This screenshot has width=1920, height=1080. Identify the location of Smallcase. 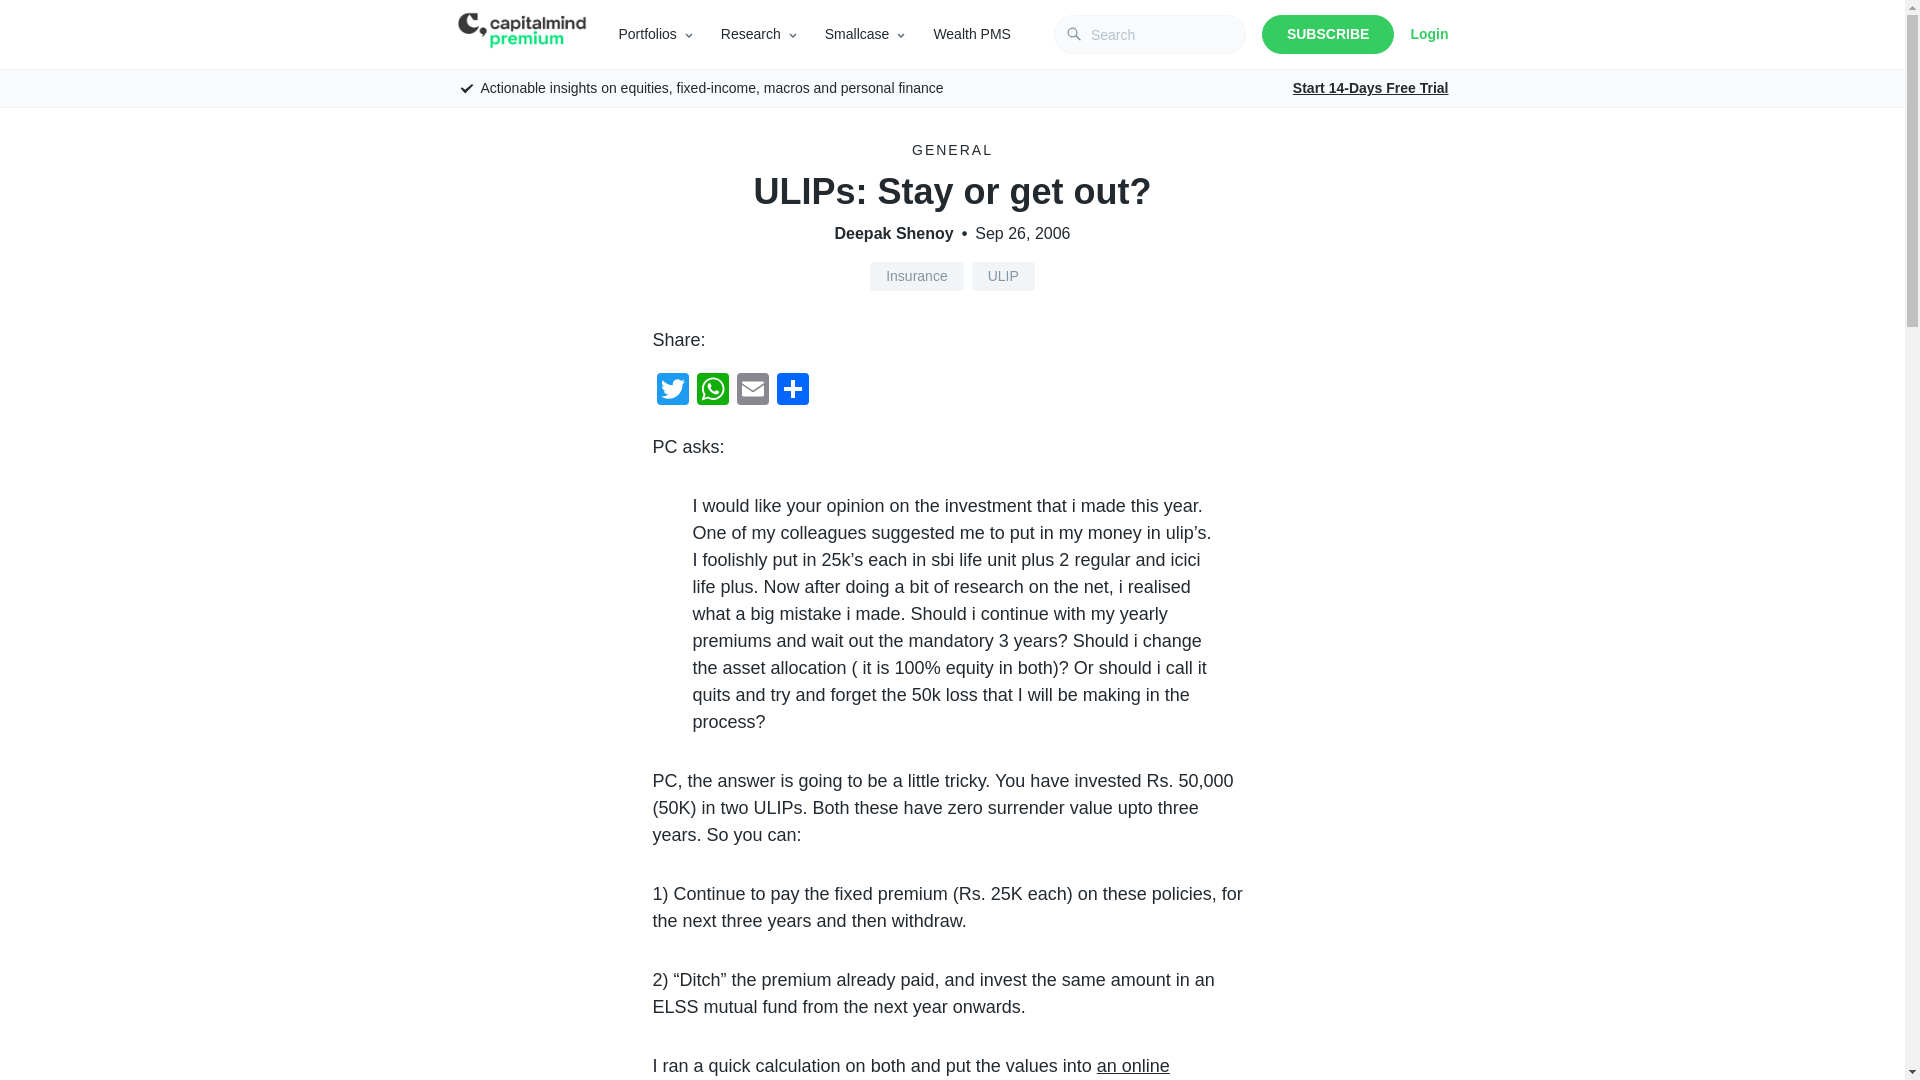
(858, 34).